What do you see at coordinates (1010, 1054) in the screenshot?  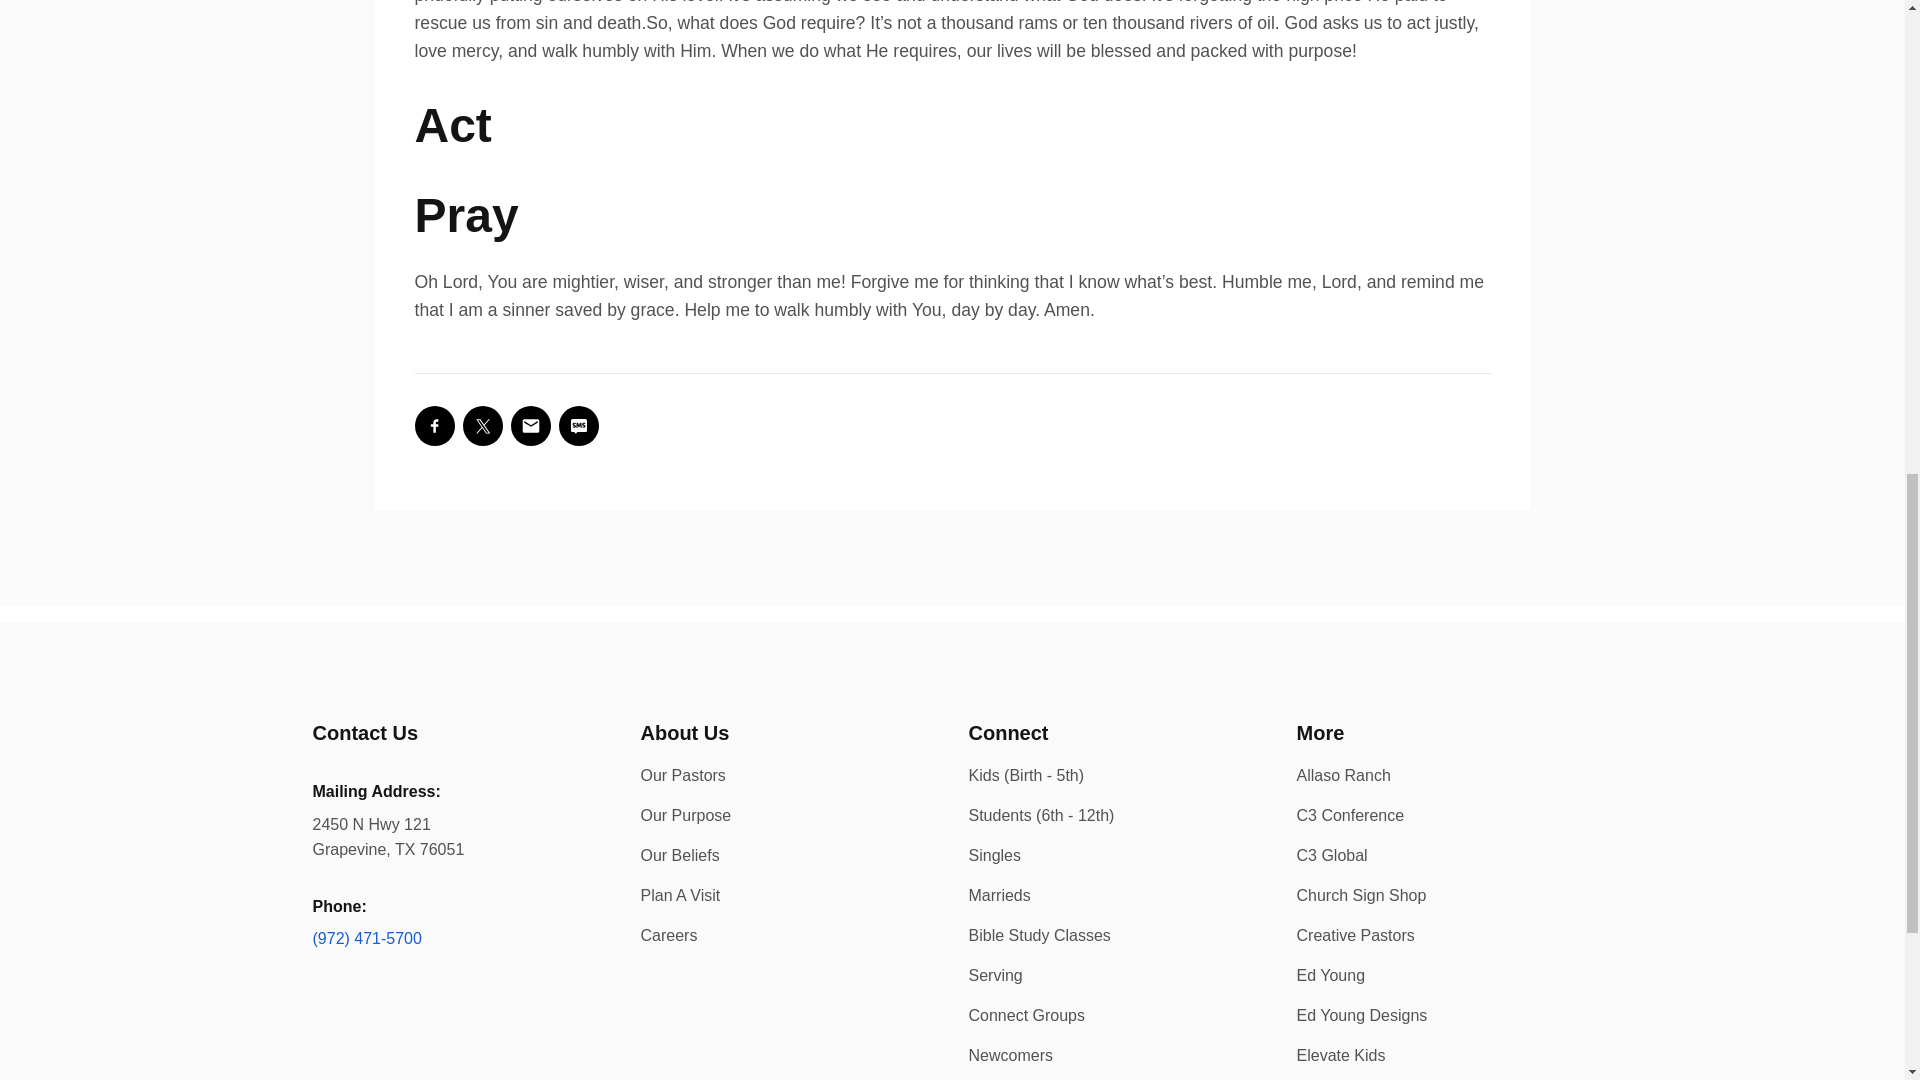 I see `Newcomers` at bounding box center [1010, 1054].